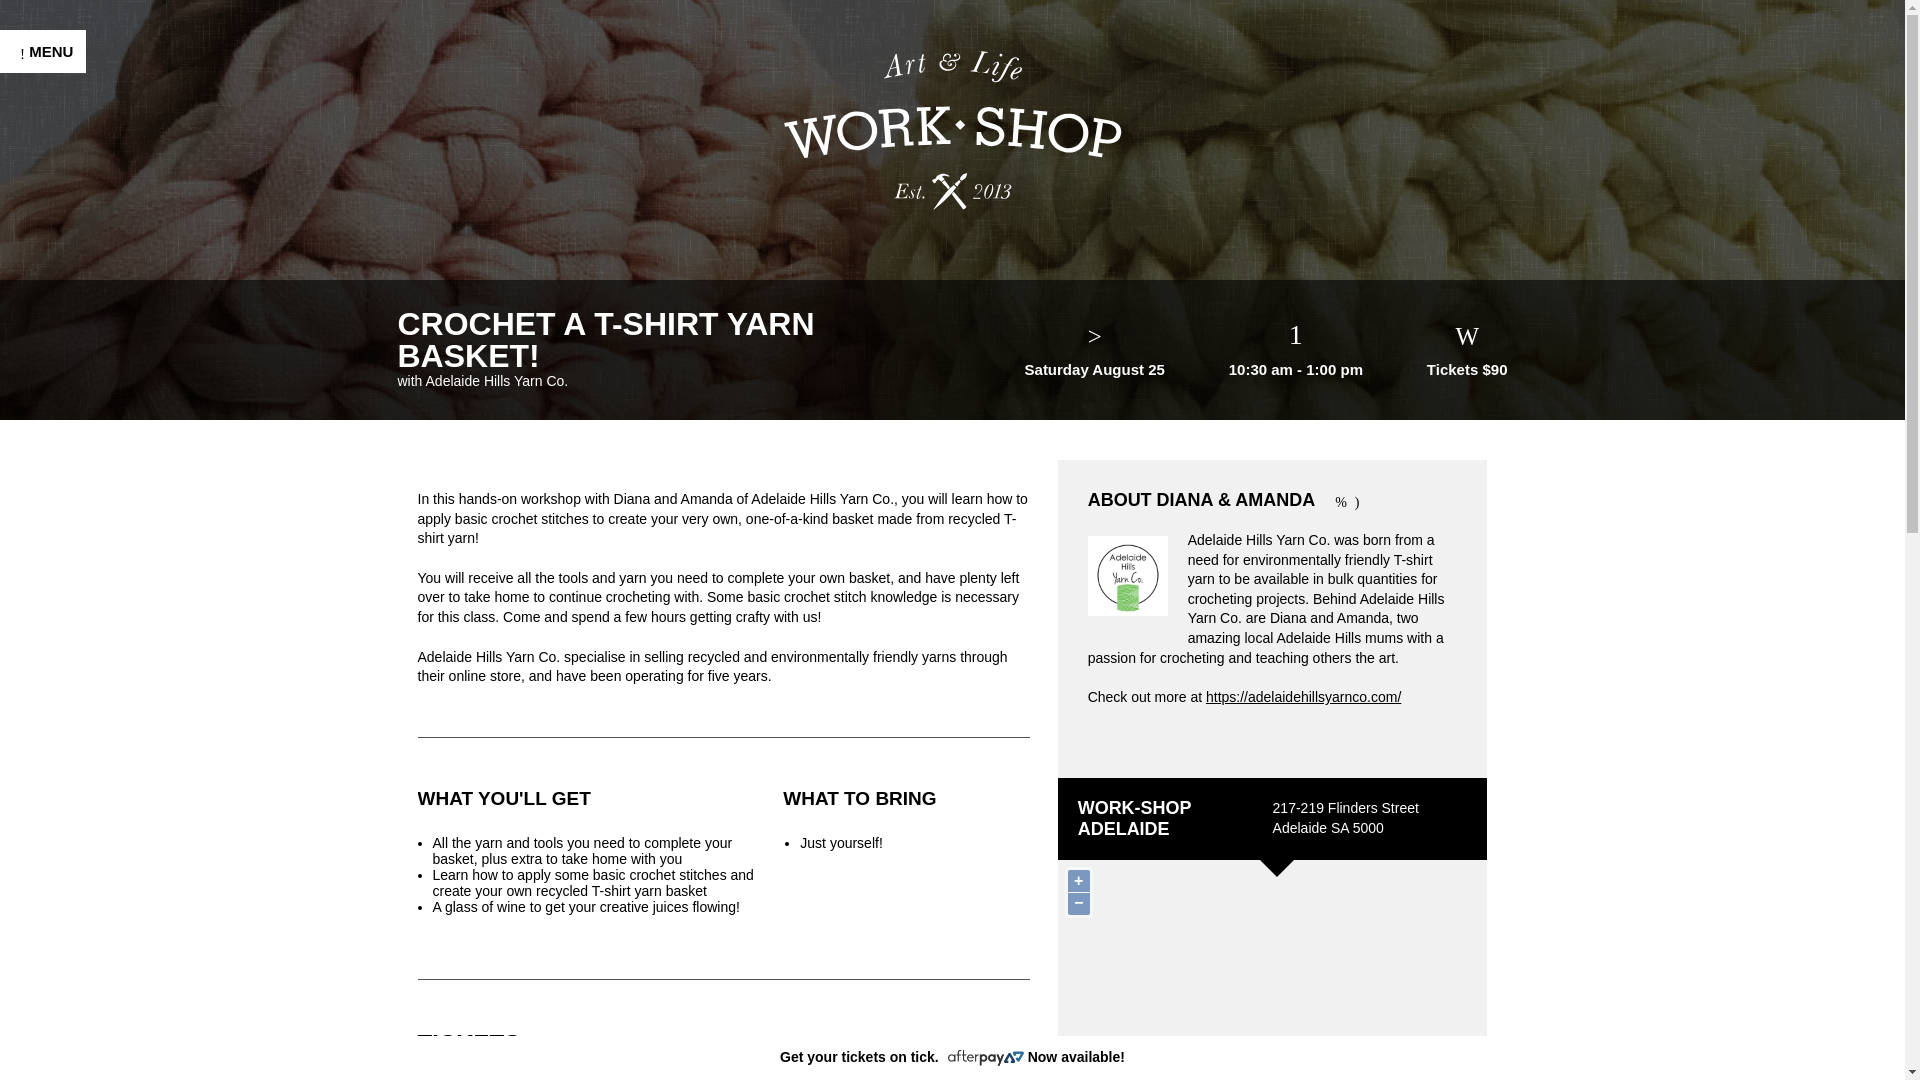  Describe the element at coordinates (94, 580) in the screenshot. I see `GIFT VOUCHERS` at that location.